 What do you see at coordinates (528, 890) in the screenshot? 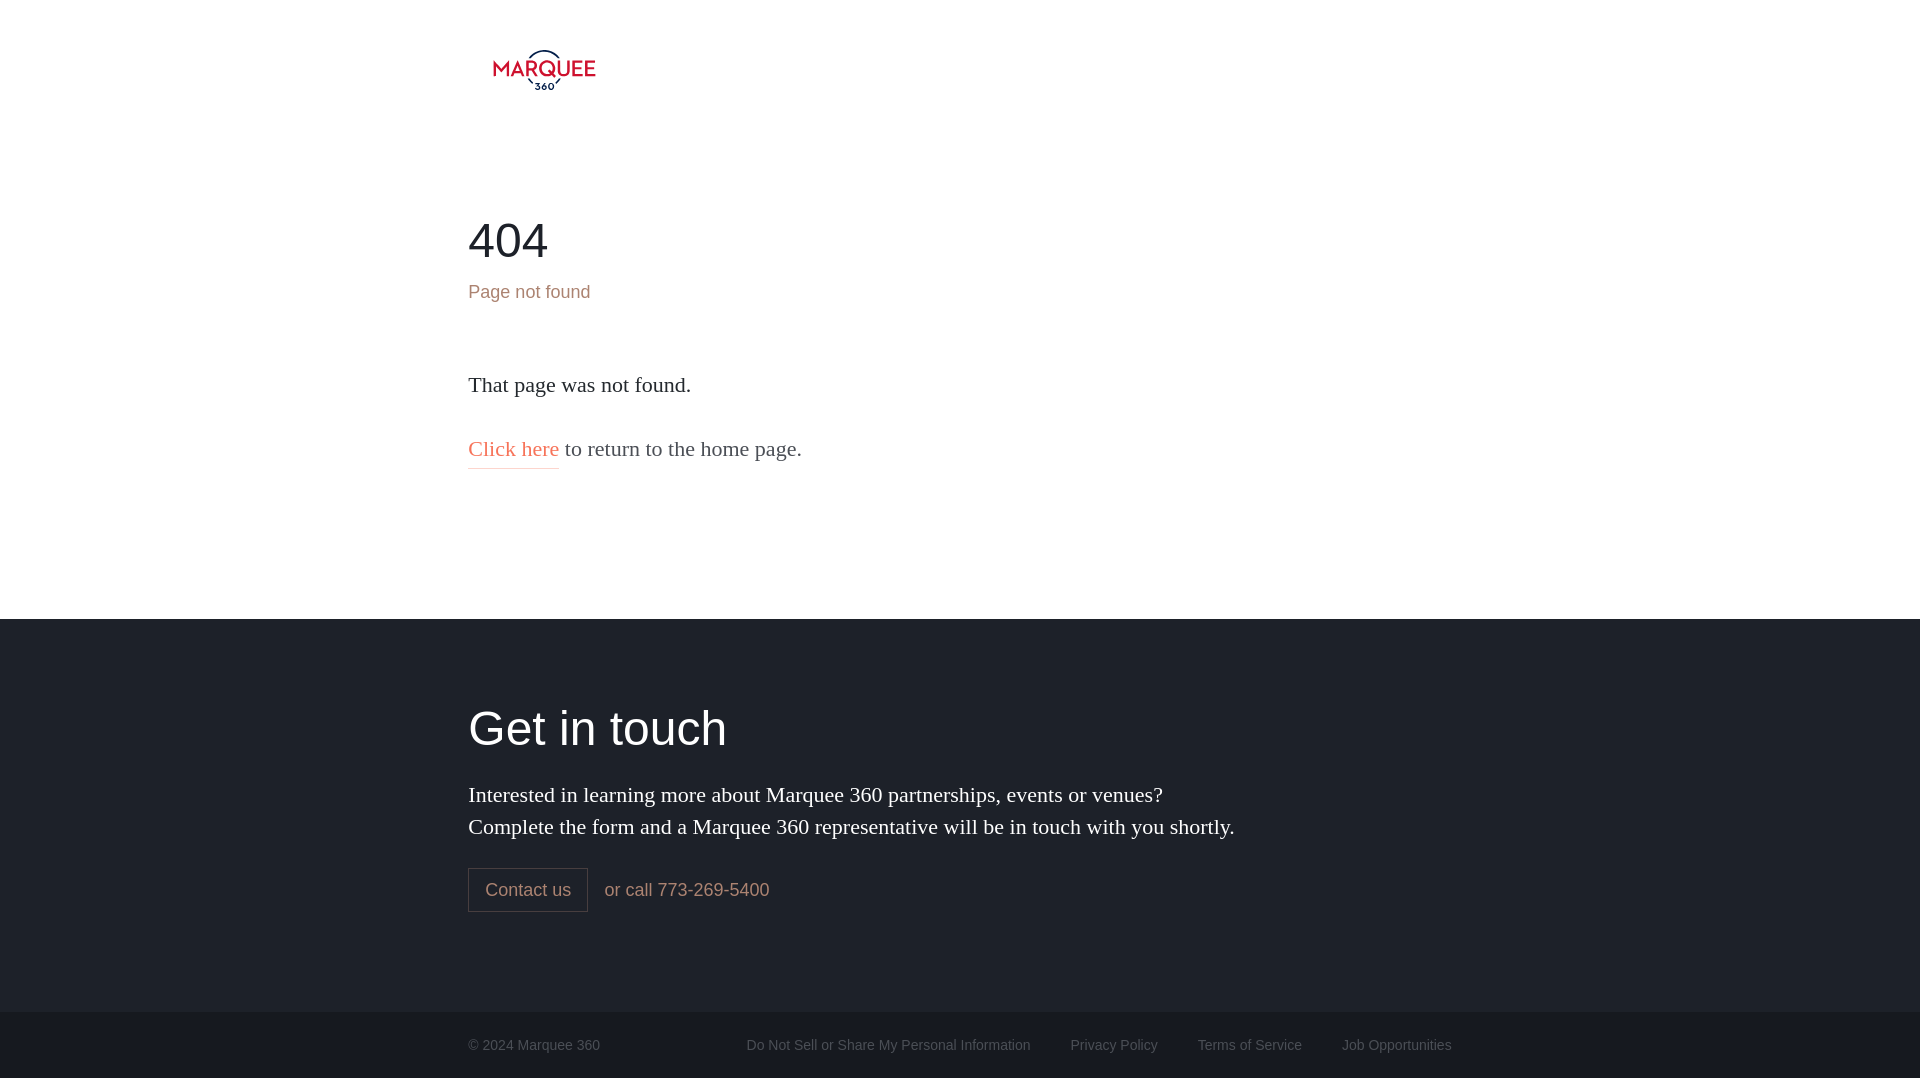
I see `Contact us` at bounding box center [528, 890].